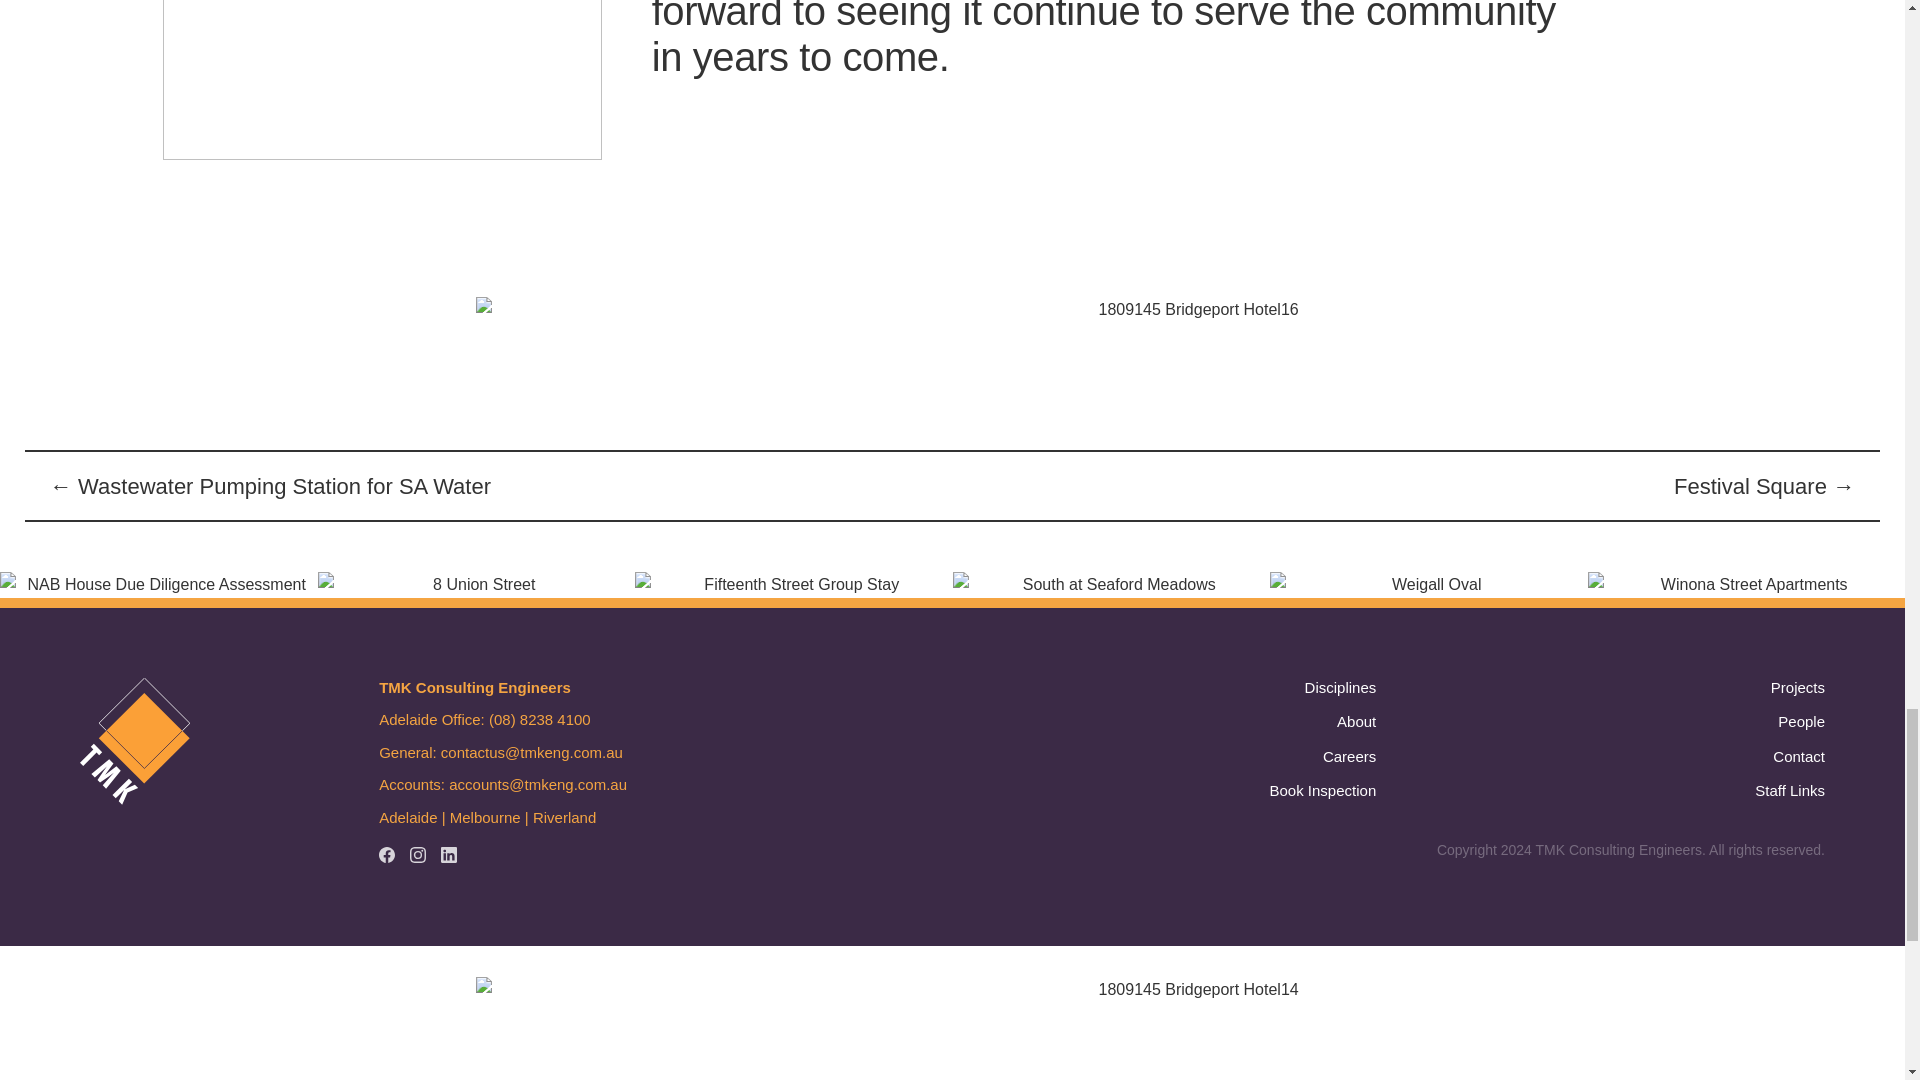 This screenshot has height=1080, width=1920. What do you see at coordinates (386, 854) in the screenshot?
I see `TMK on facebook` at bounding box center [386, 854].